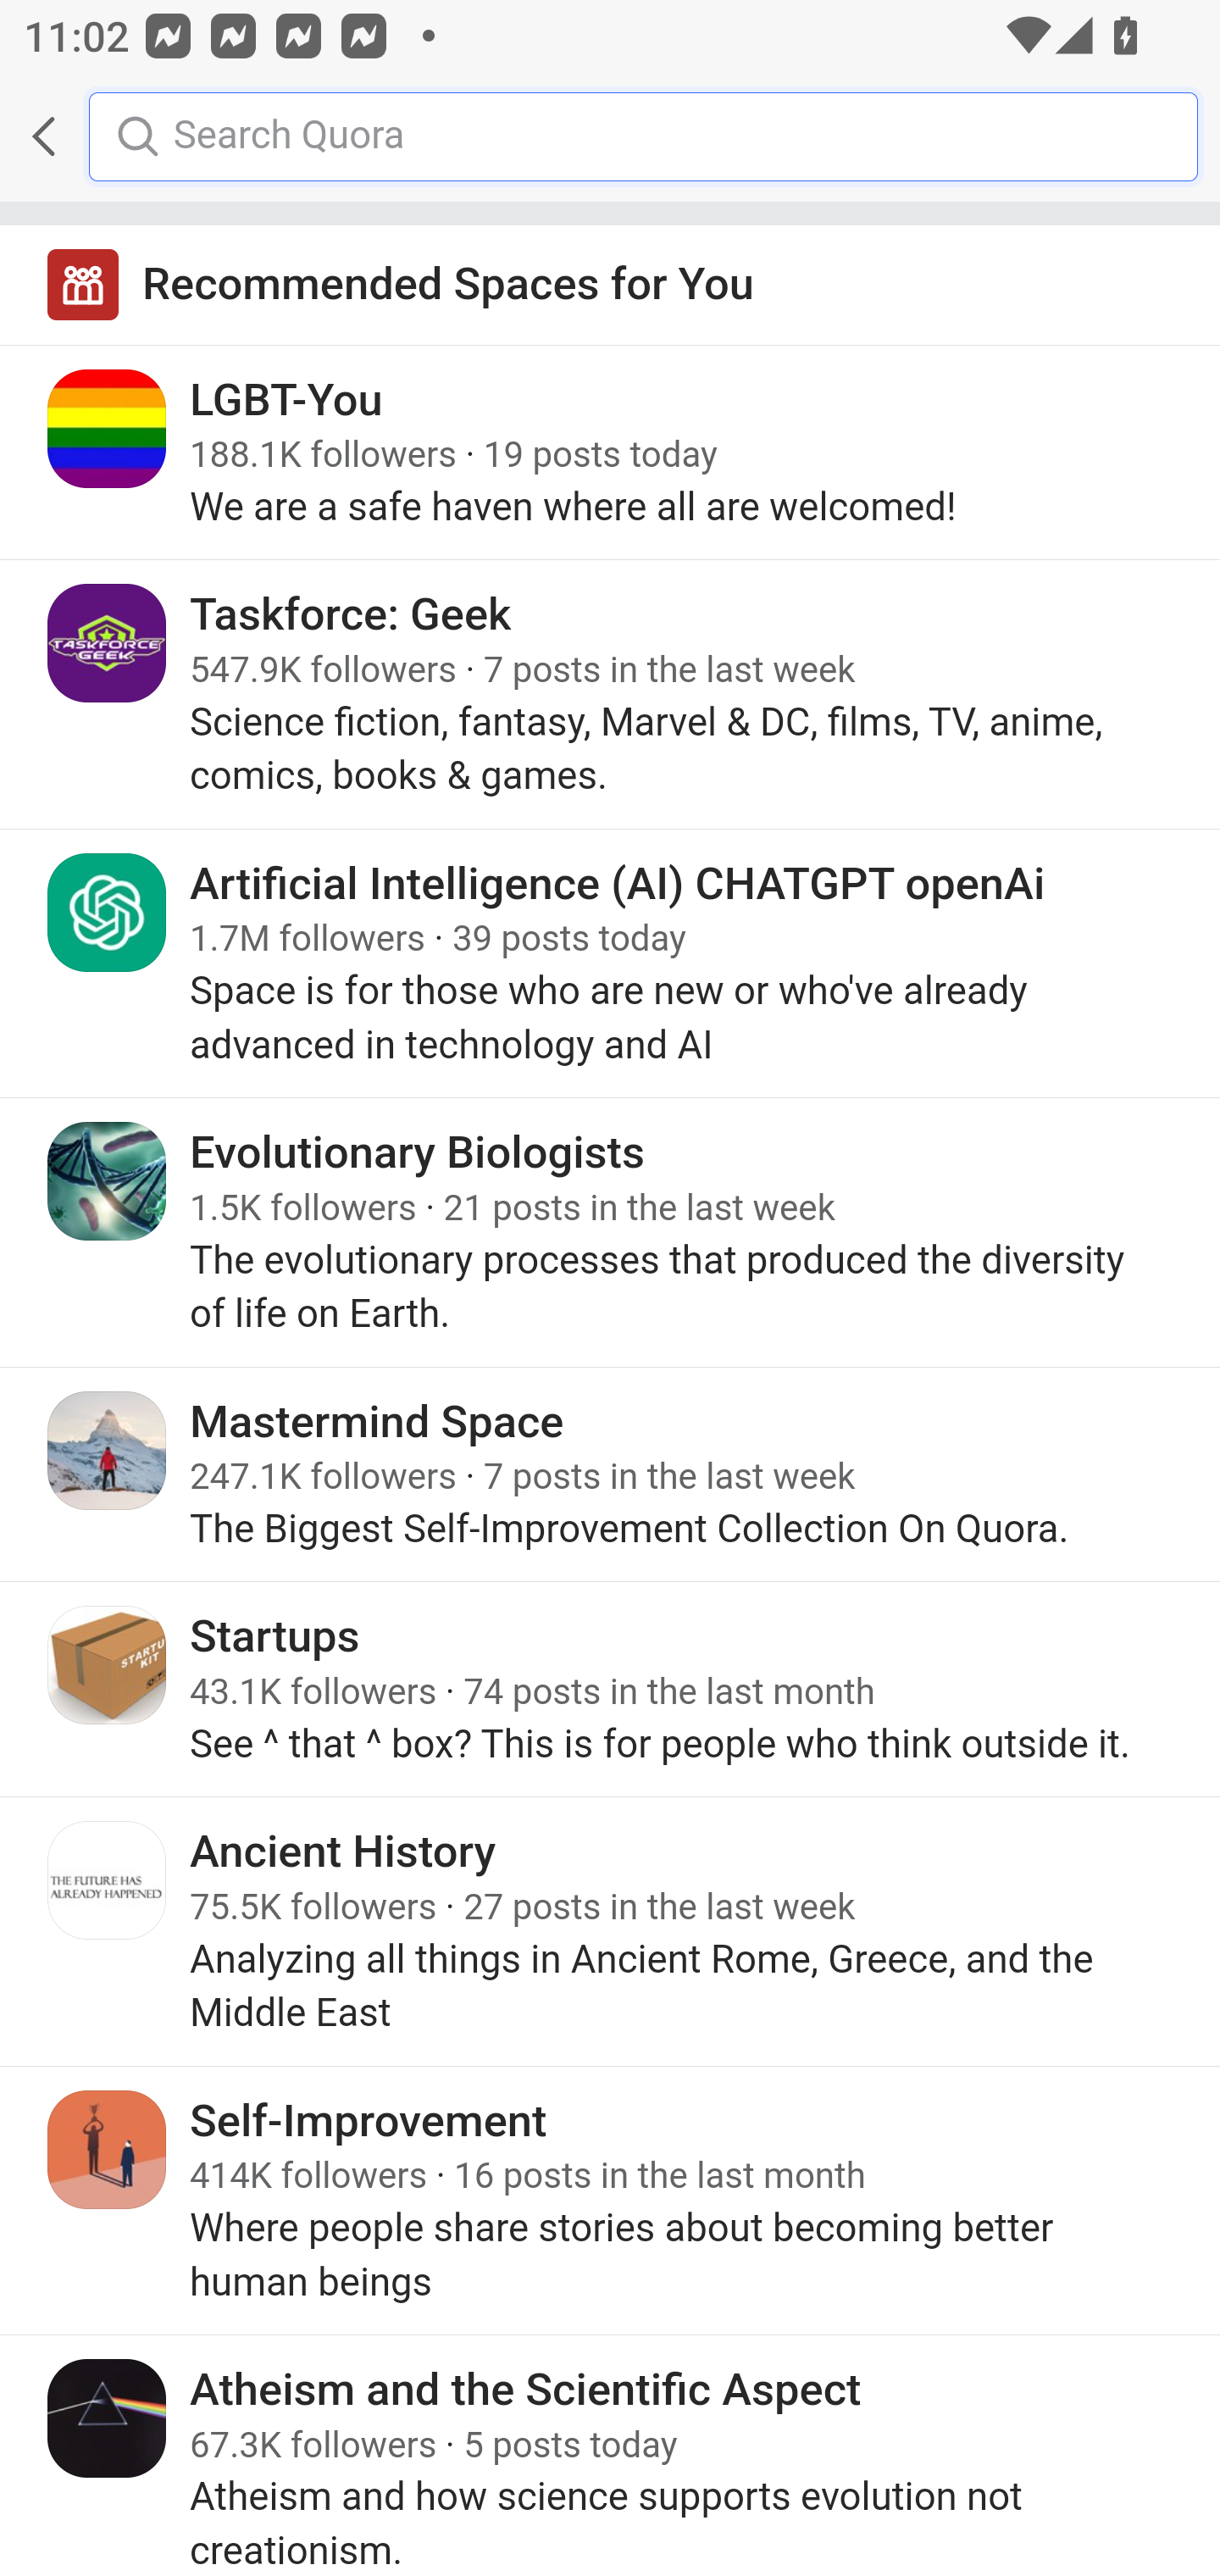 The height and width of the screenshot is (2576, 1220). What do you see at coordinates (610, 136) in the screenshot?
I see `Me Home Search Add` at bounding box center [610, 136].